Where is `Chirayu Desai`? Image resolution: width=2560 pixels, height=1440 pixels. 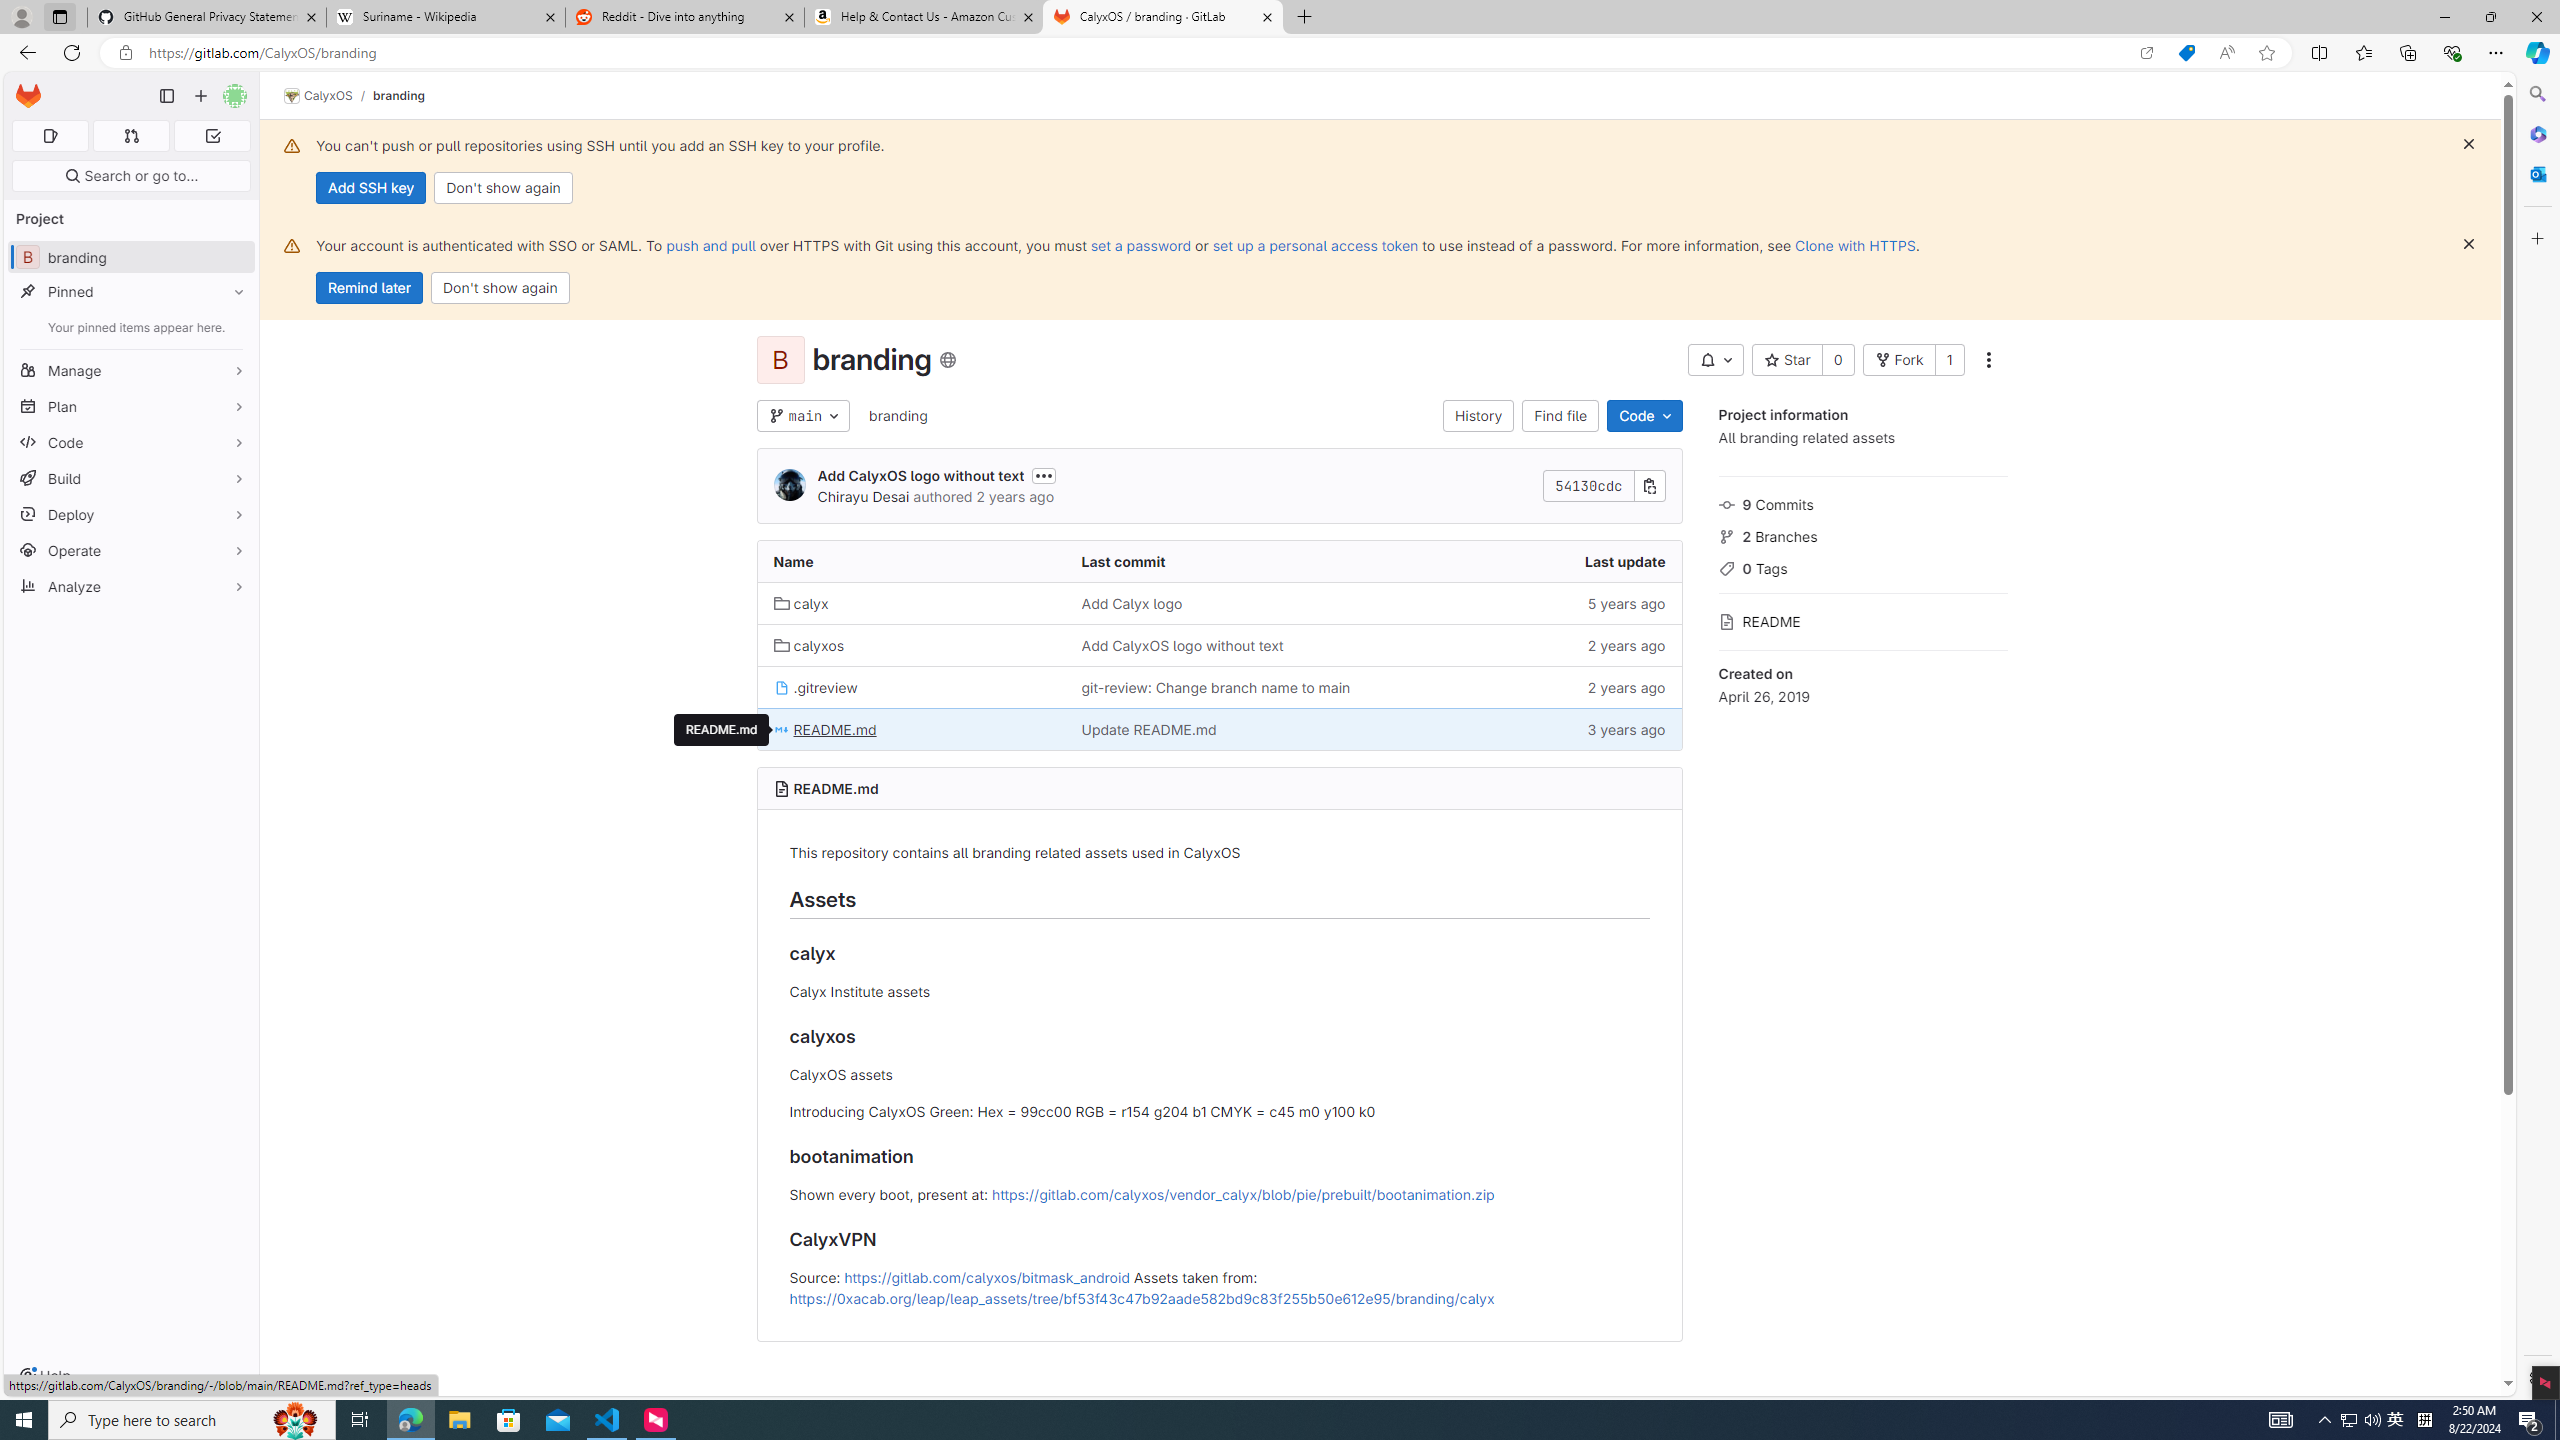 Chirayu Desai is located at coordinates (862, 496).